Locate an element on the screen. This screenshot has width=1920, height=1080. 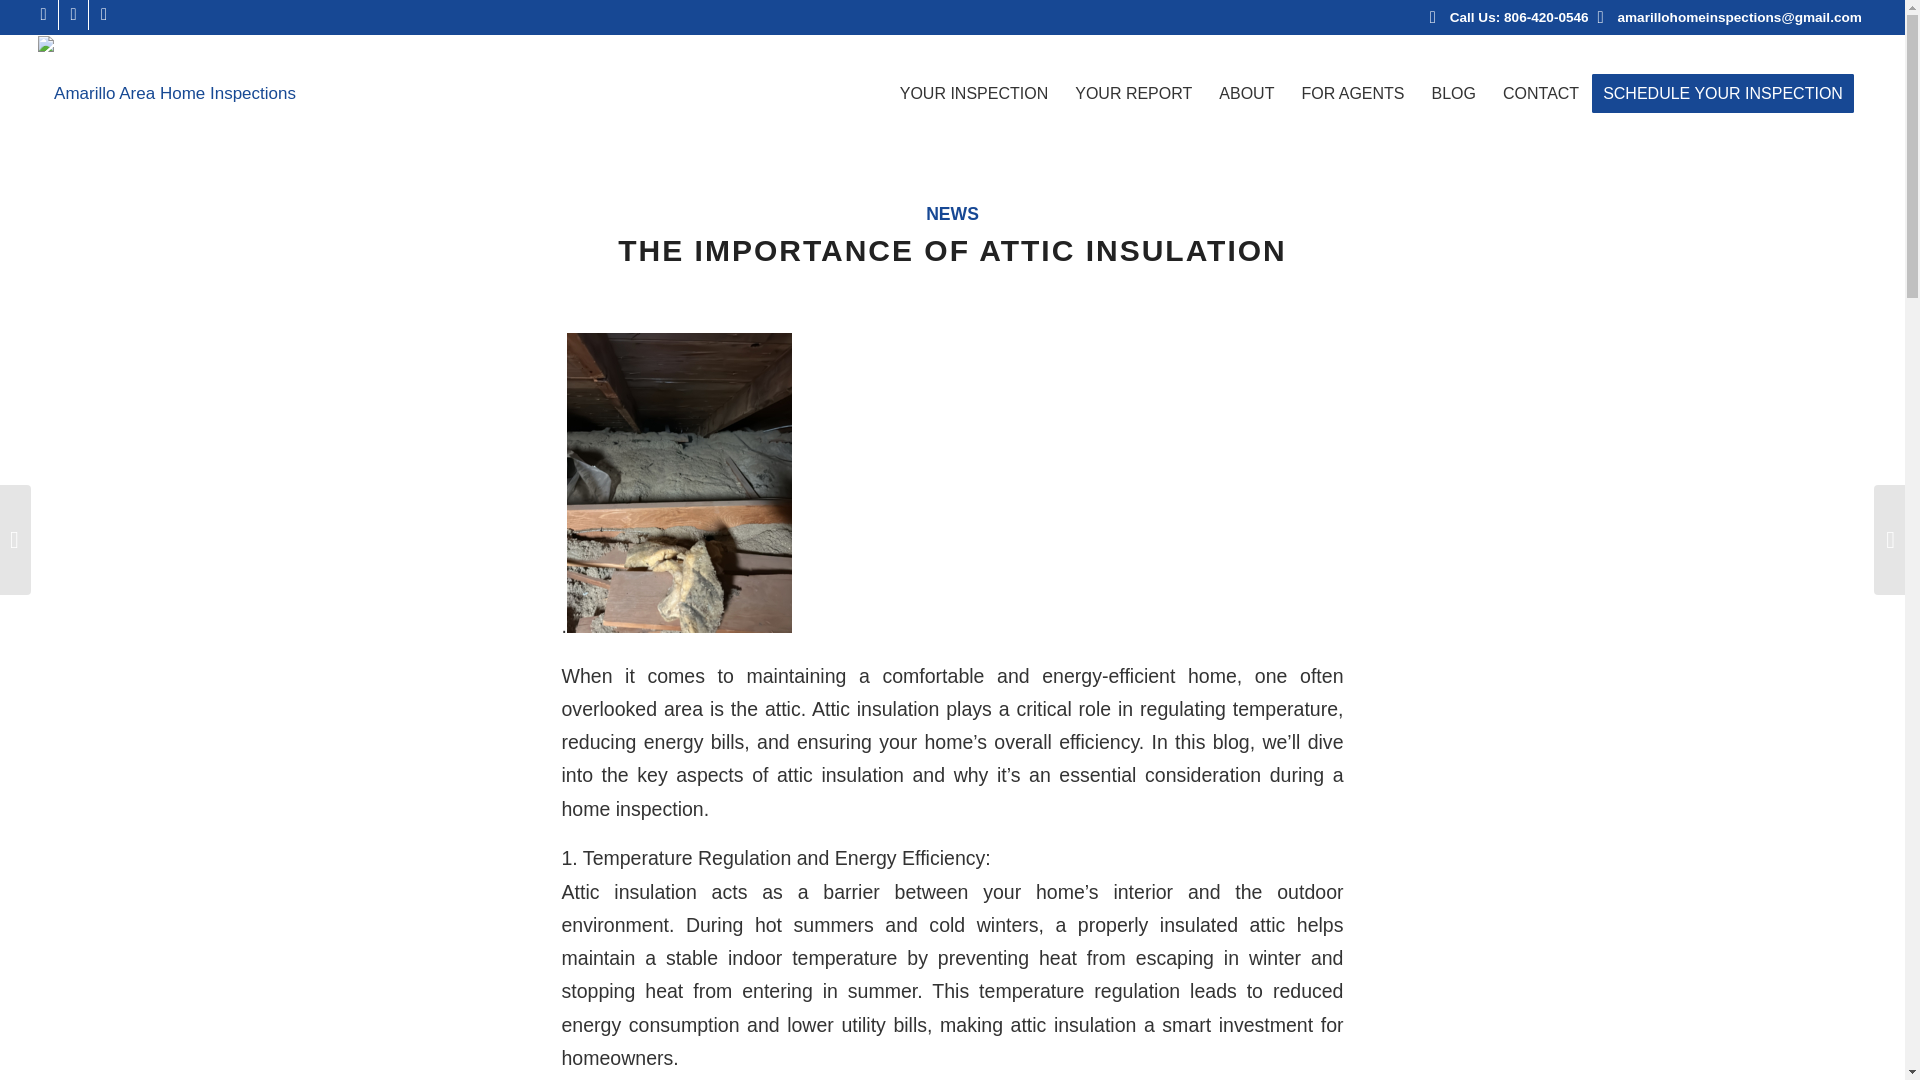
Google is located at coordinates (104, 15).